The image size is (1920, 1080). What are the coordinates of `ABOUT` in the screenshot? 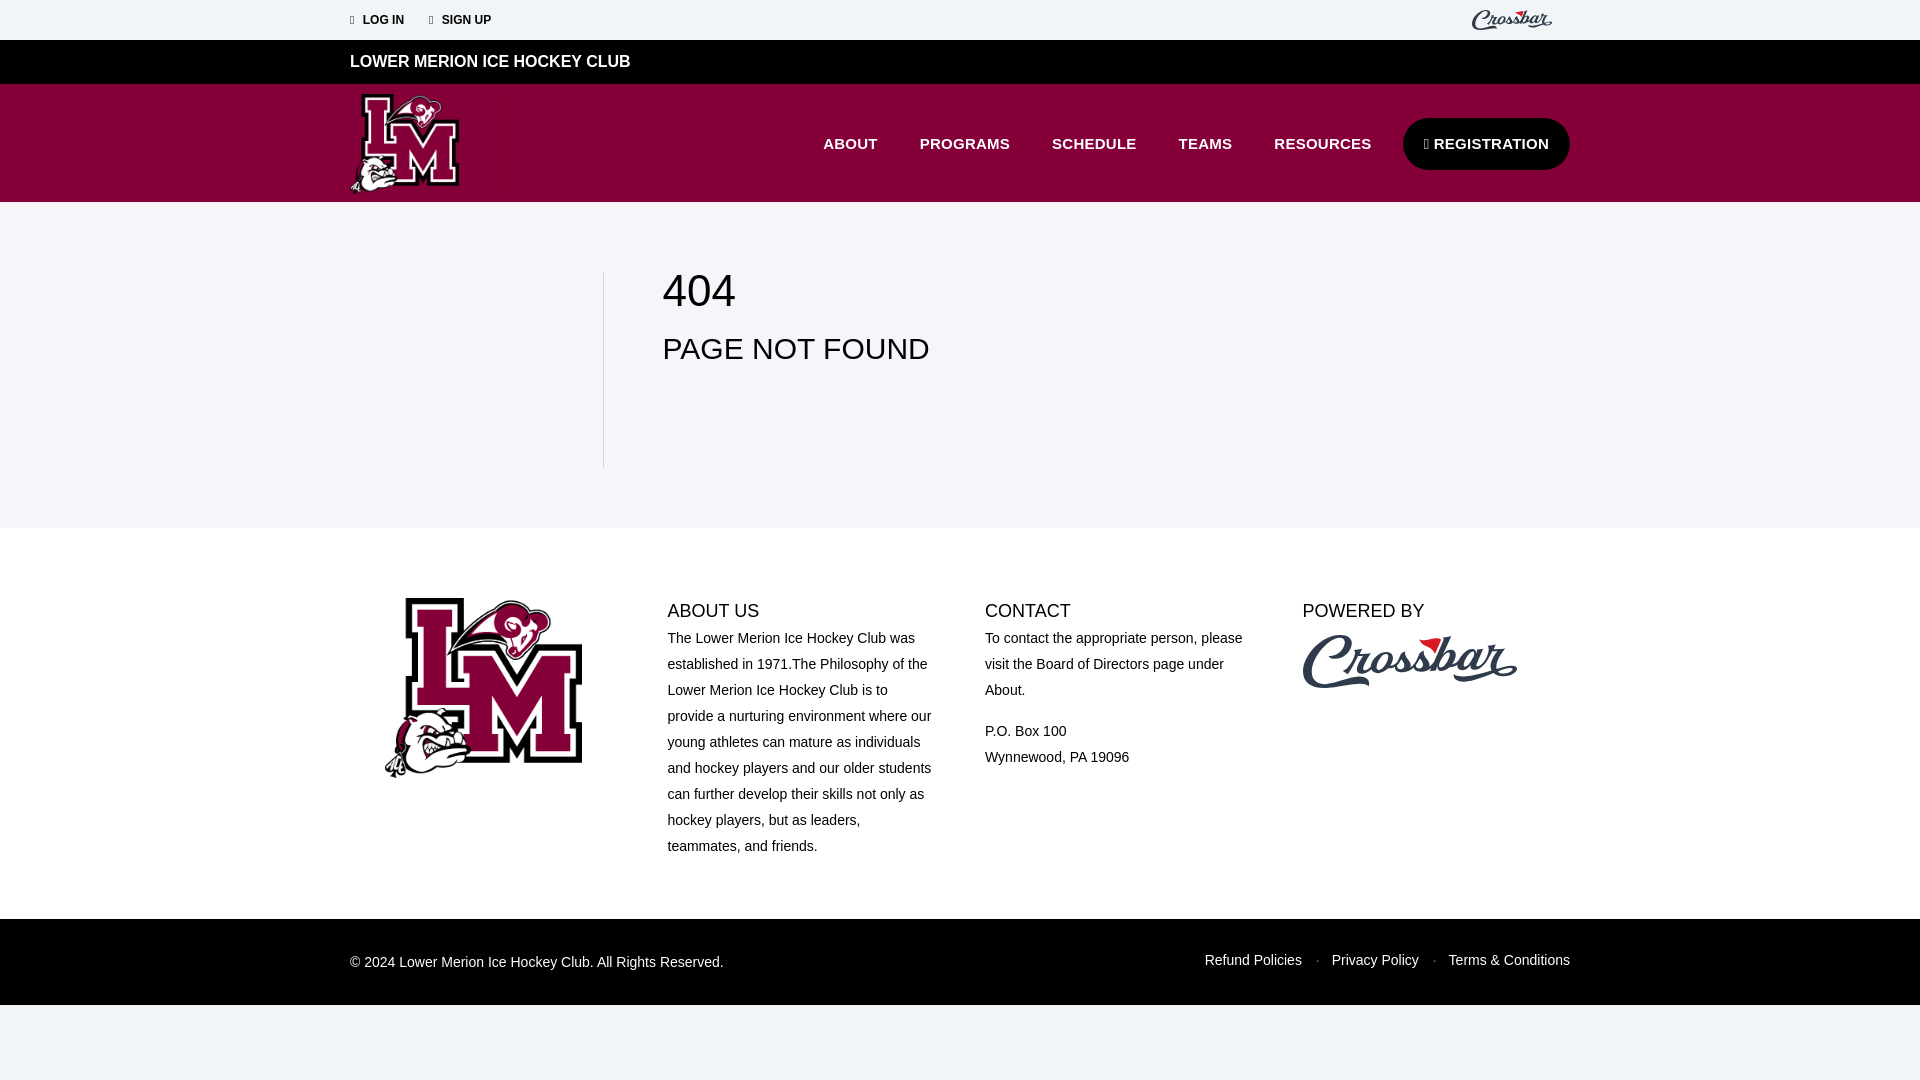 It's located at (850, 142).